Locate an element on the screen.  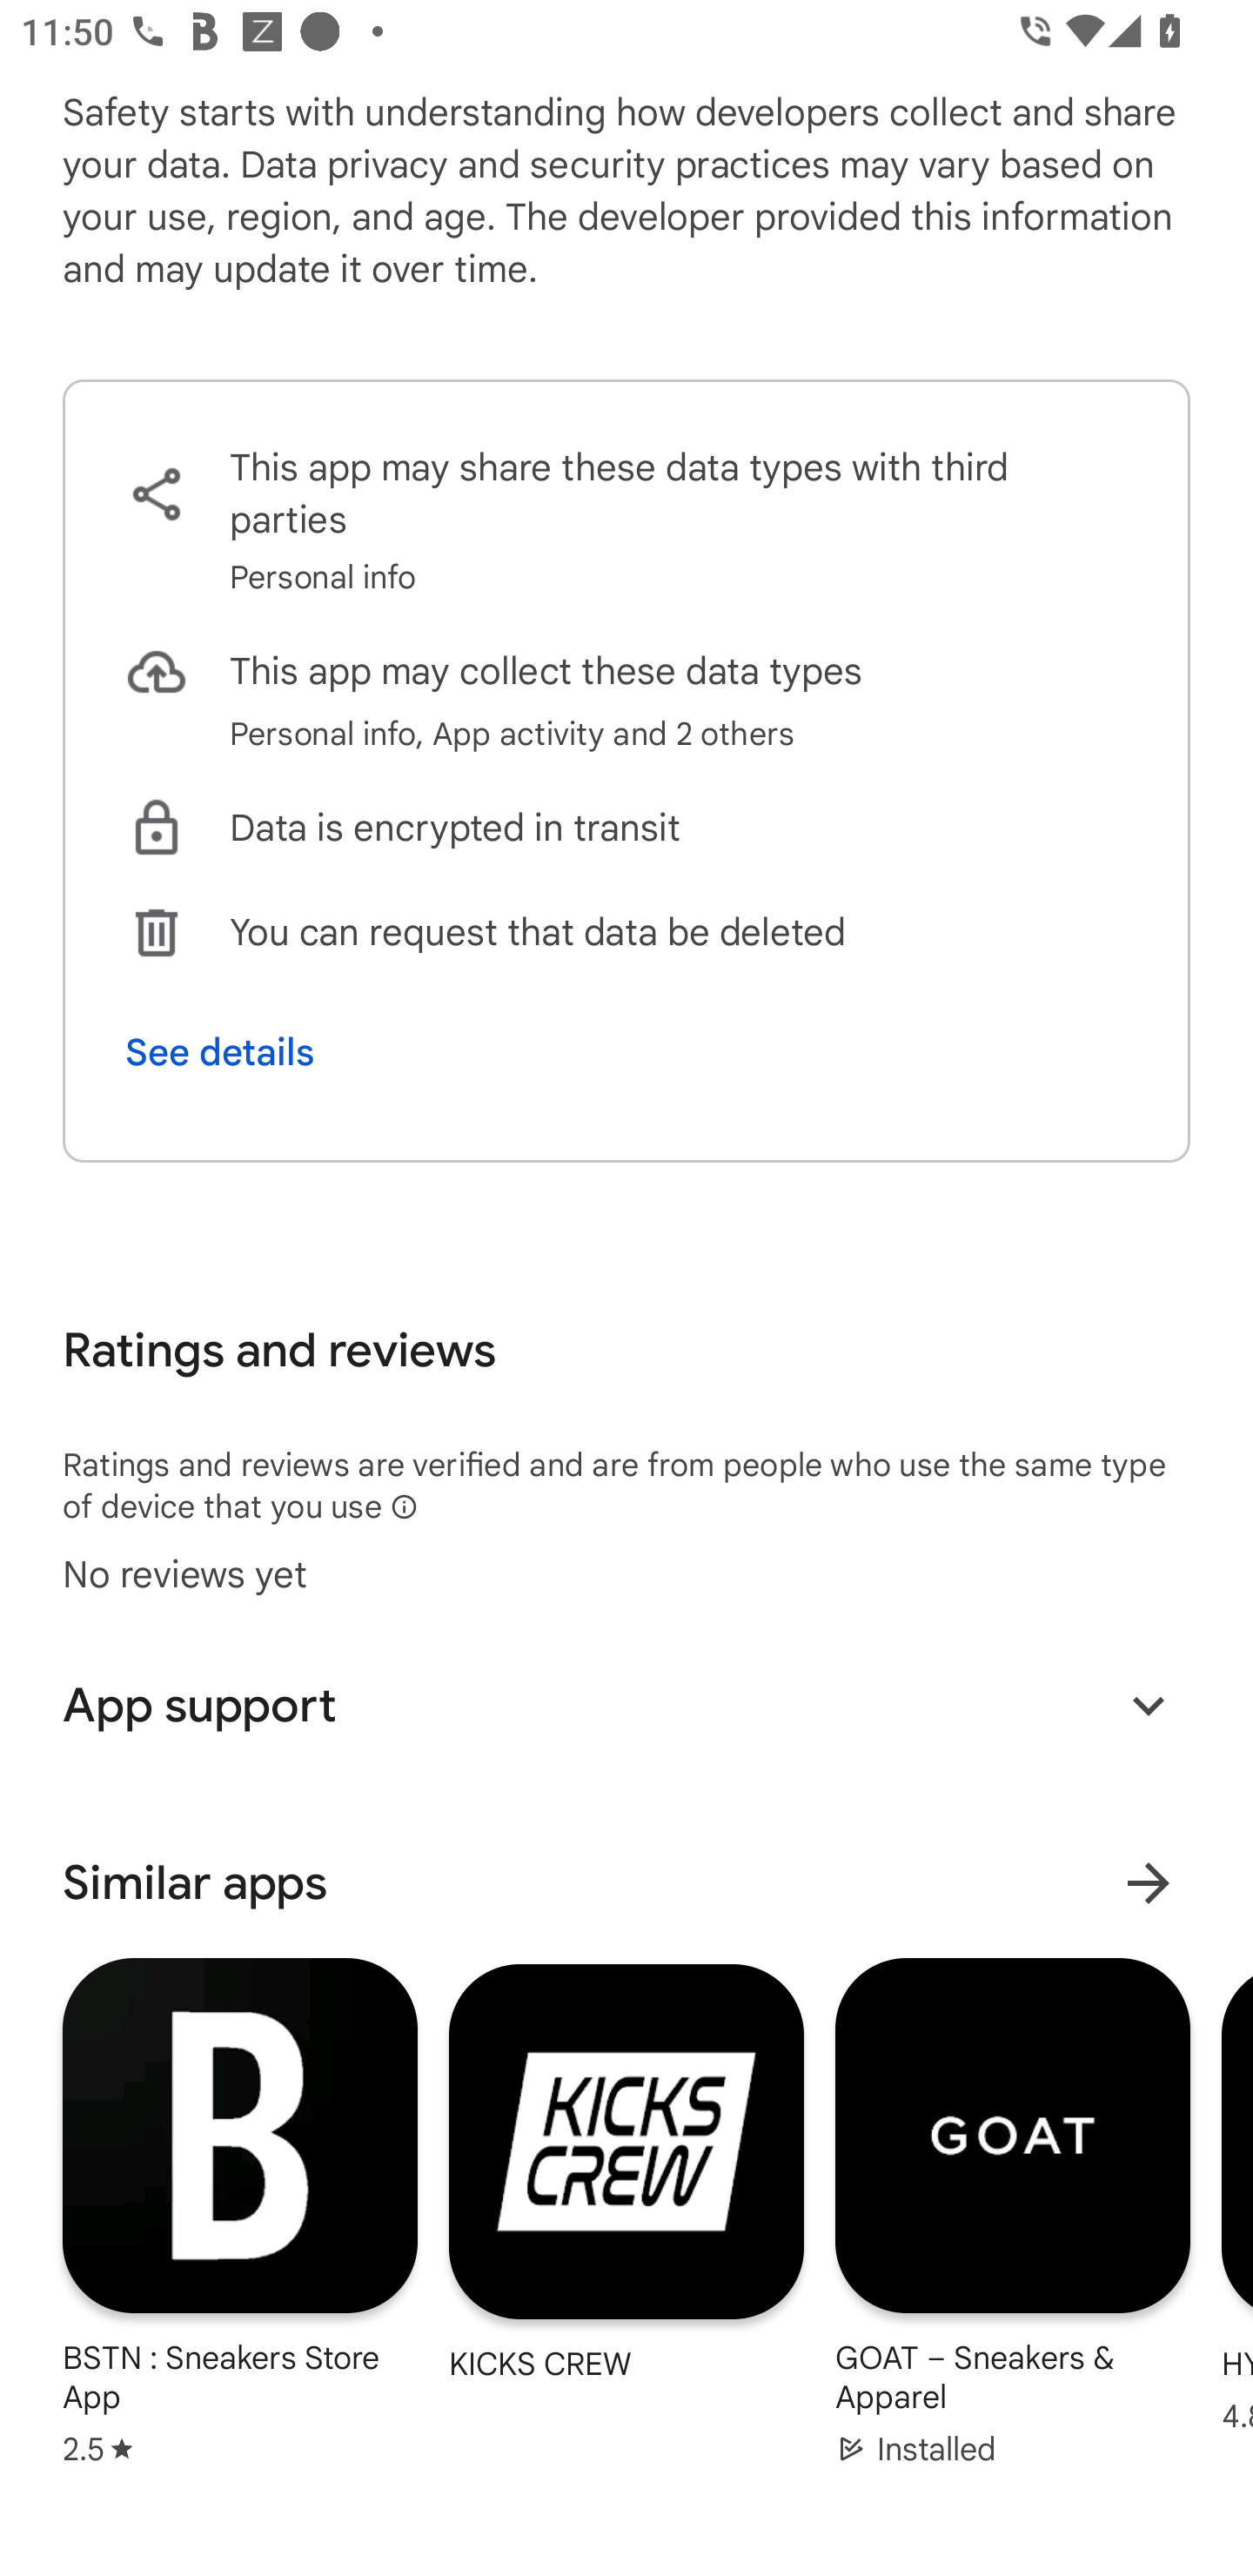
BSTN : Sneakers Store App
Star rating: 2.5
 is located at coordinates (240, 2210).